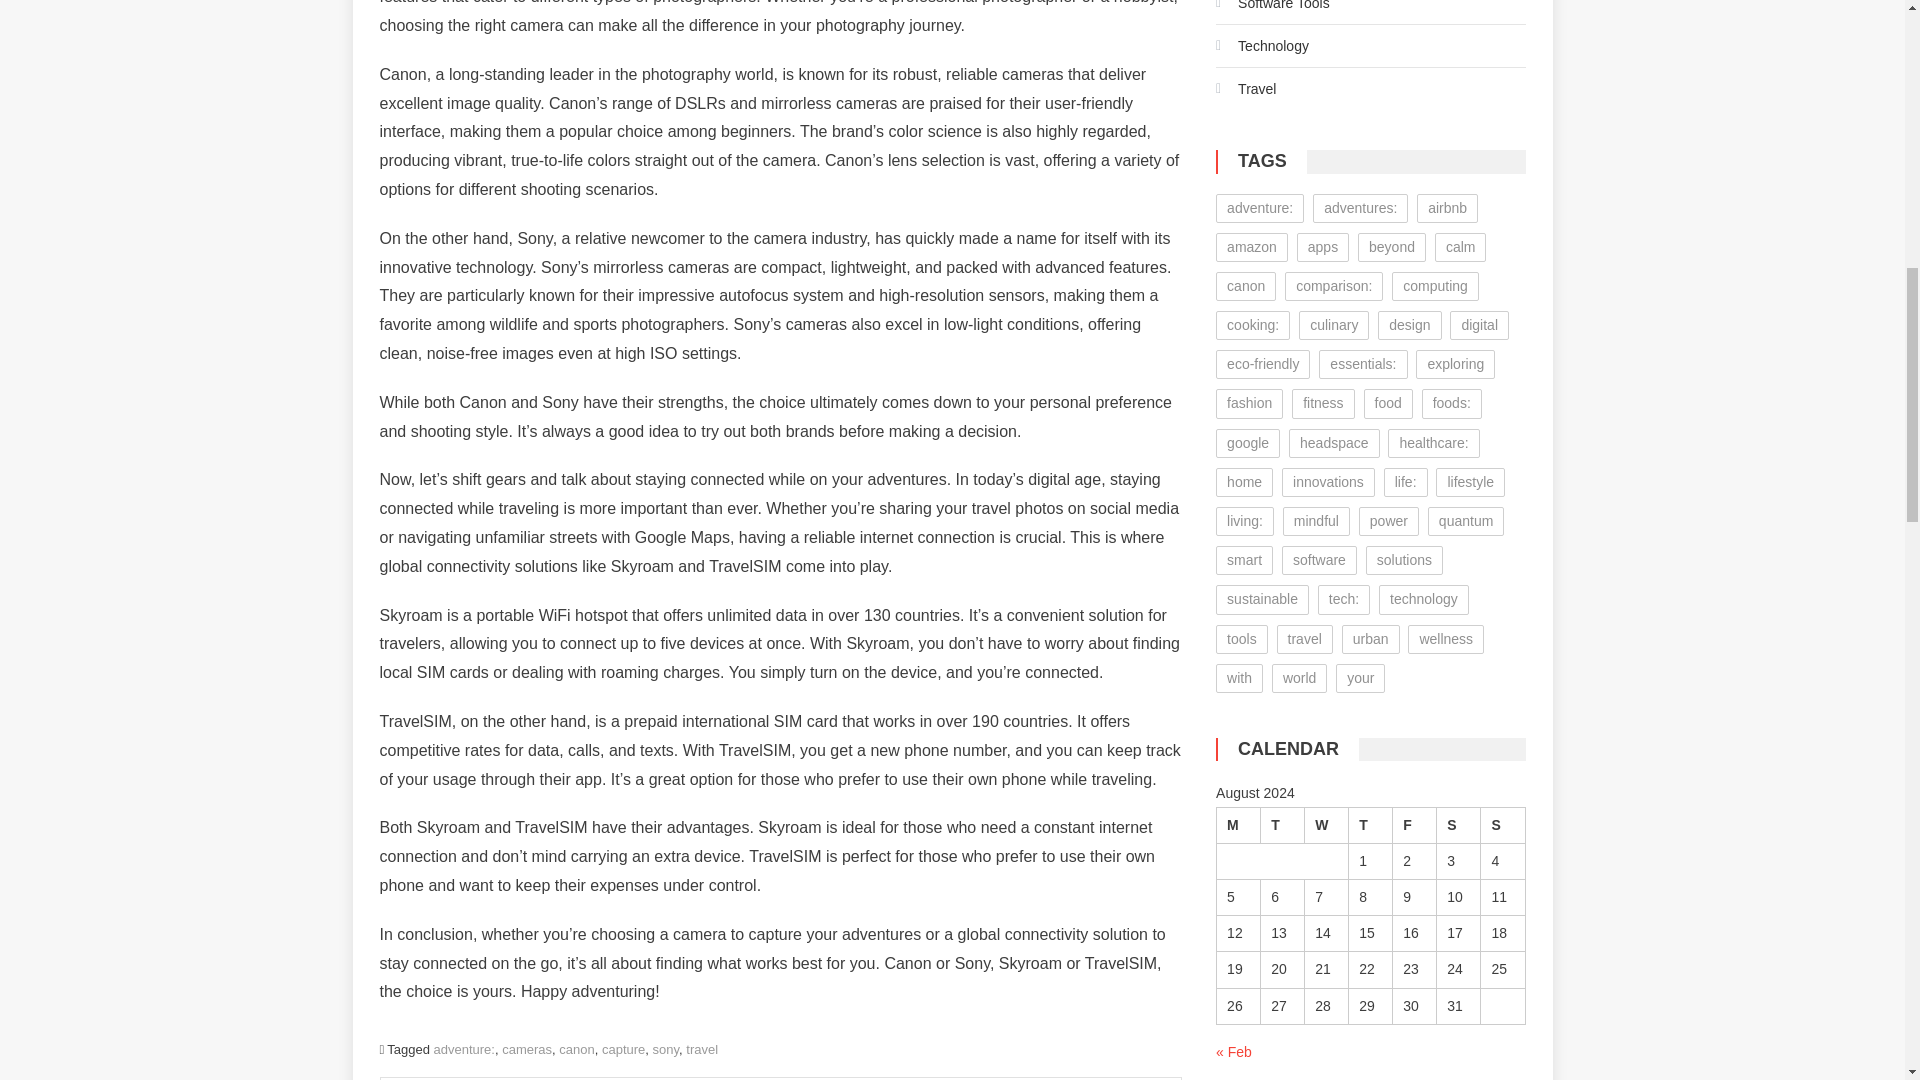 Image resolution: width=1920 pixels, height=1080 pixels. Describe the element at coordinates (1458, 824) in the screenshot. I see `Saturday` at that location.